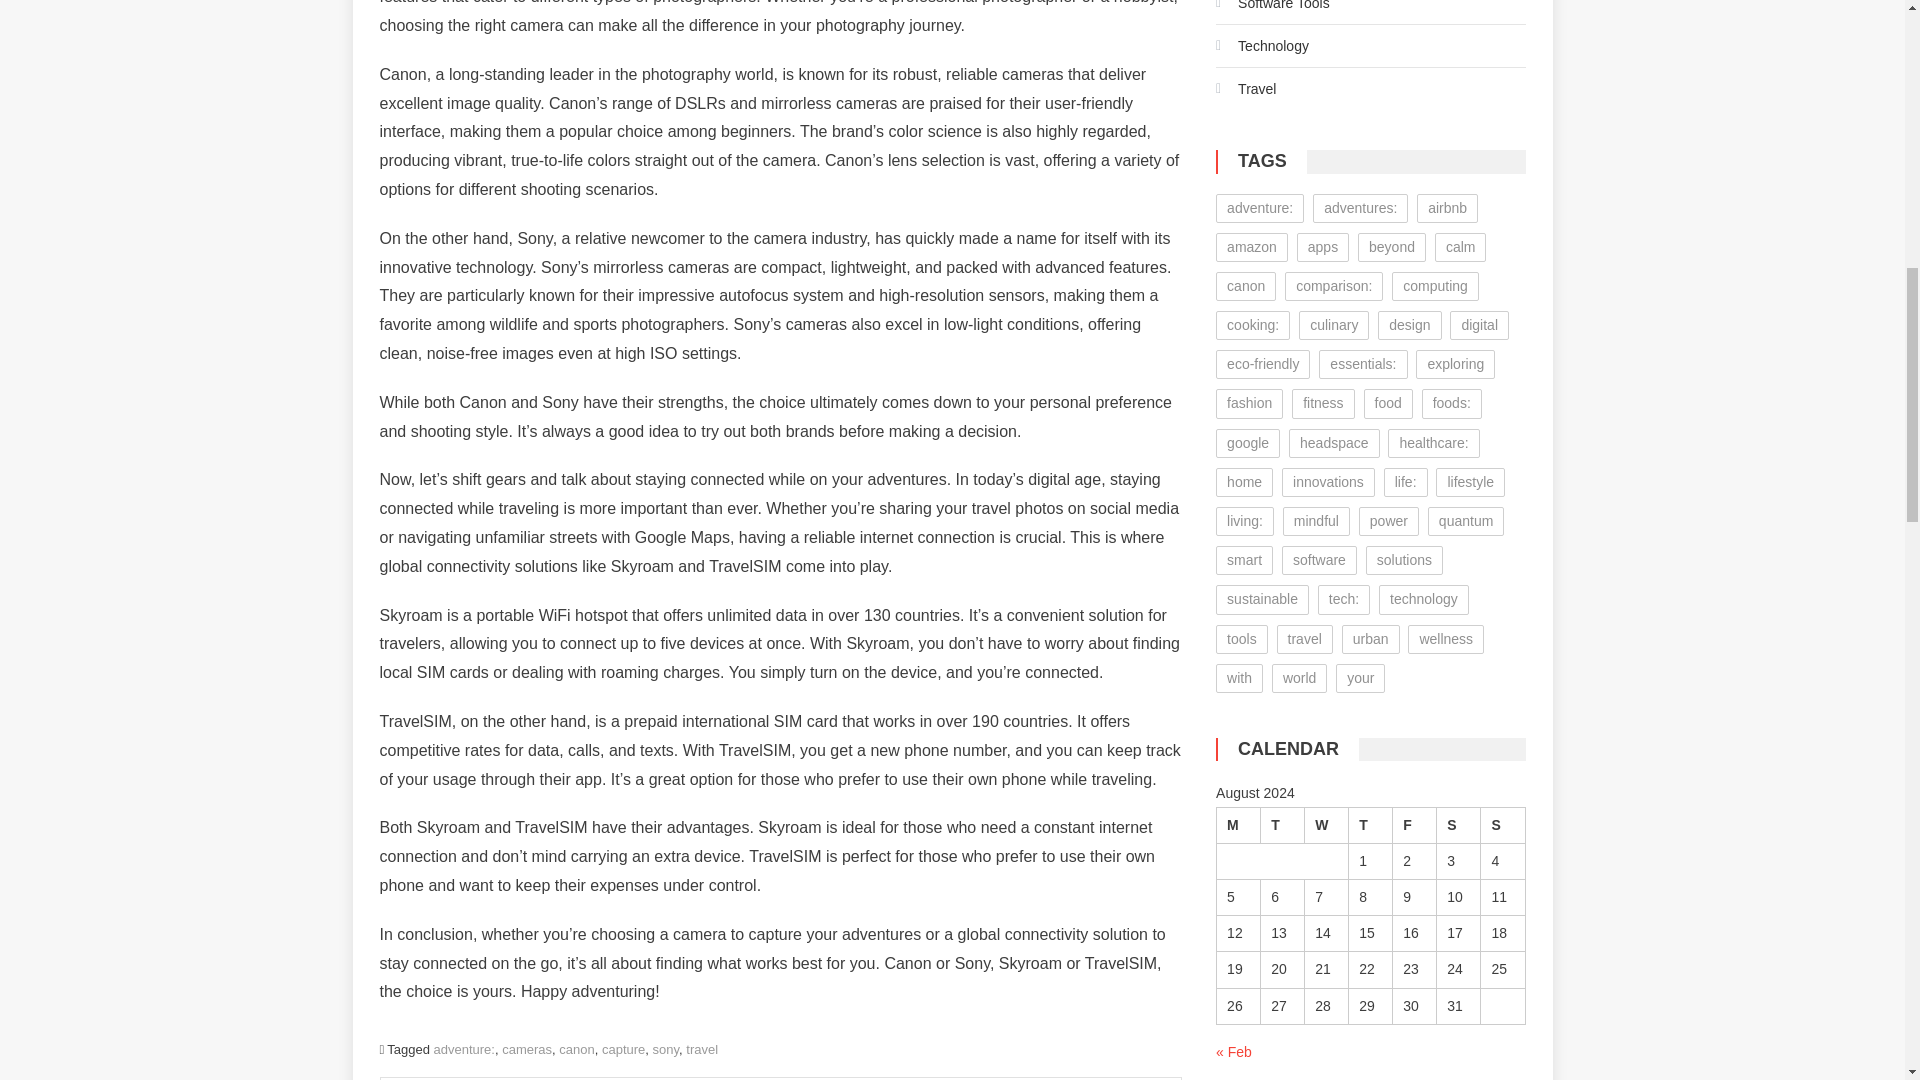 Image resolution: width=1920 pixels, height=1080 pixels. Describe the element at coordinates (1458, 824) in the screenshot. I see `Saturday` at that location.